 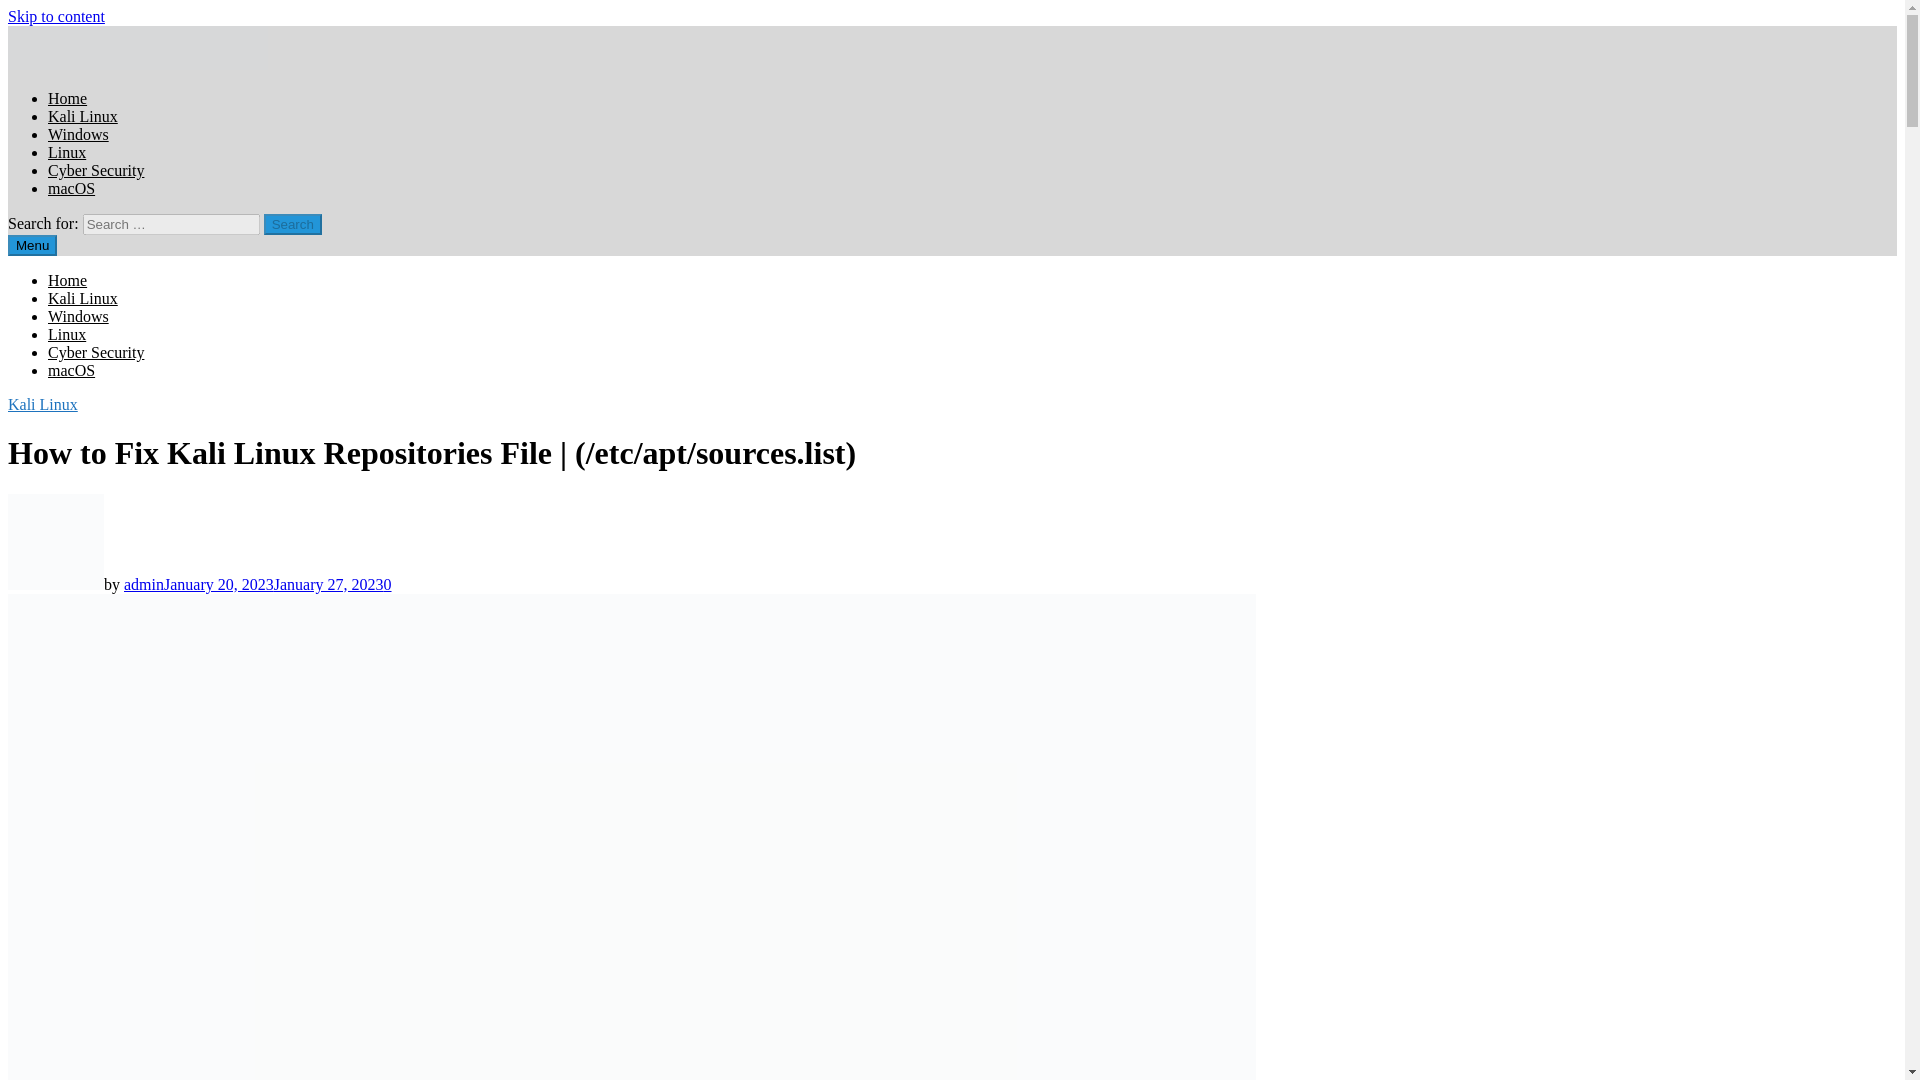 I want to click on Linux, so click(x=67, y=152).